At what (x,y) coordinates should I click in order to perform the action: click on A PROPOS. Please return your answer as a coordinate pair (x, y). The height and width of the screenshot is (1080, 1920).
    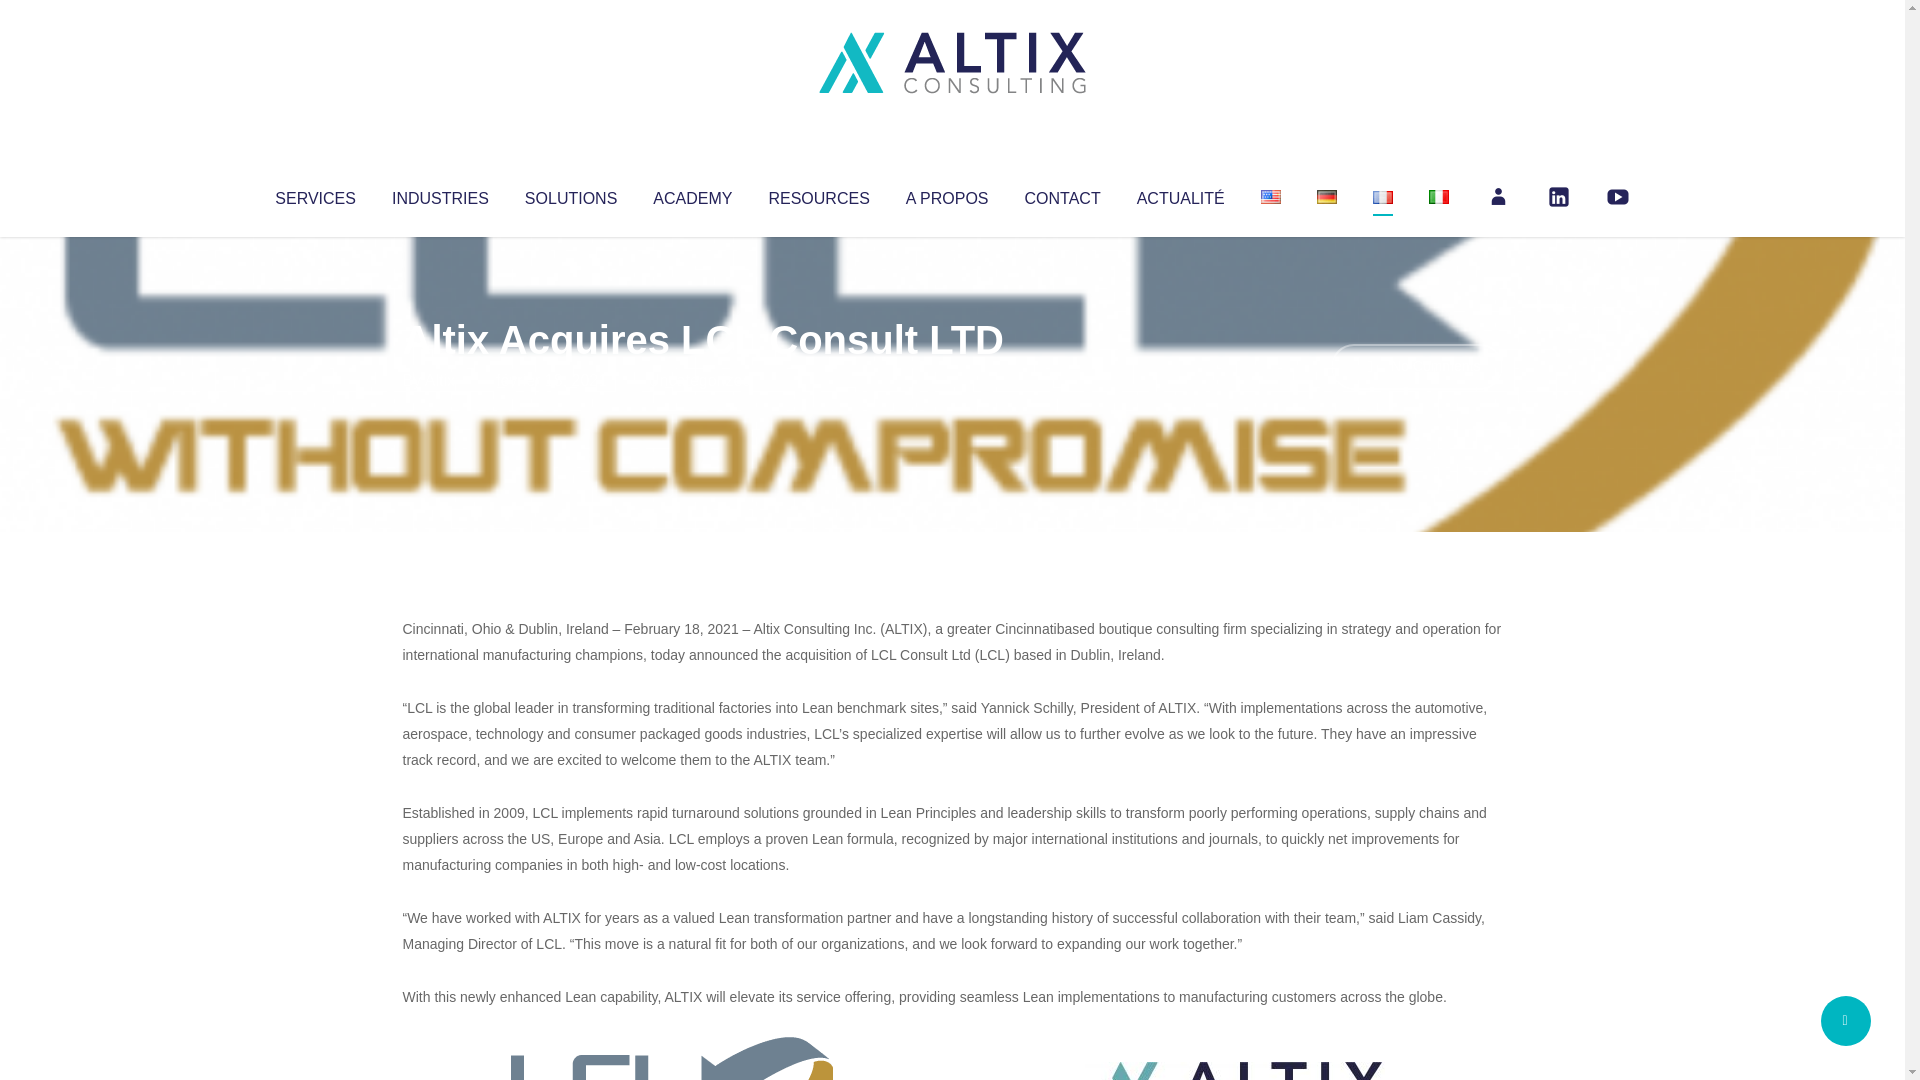
    Looking at the image, I should click on (947, 194).